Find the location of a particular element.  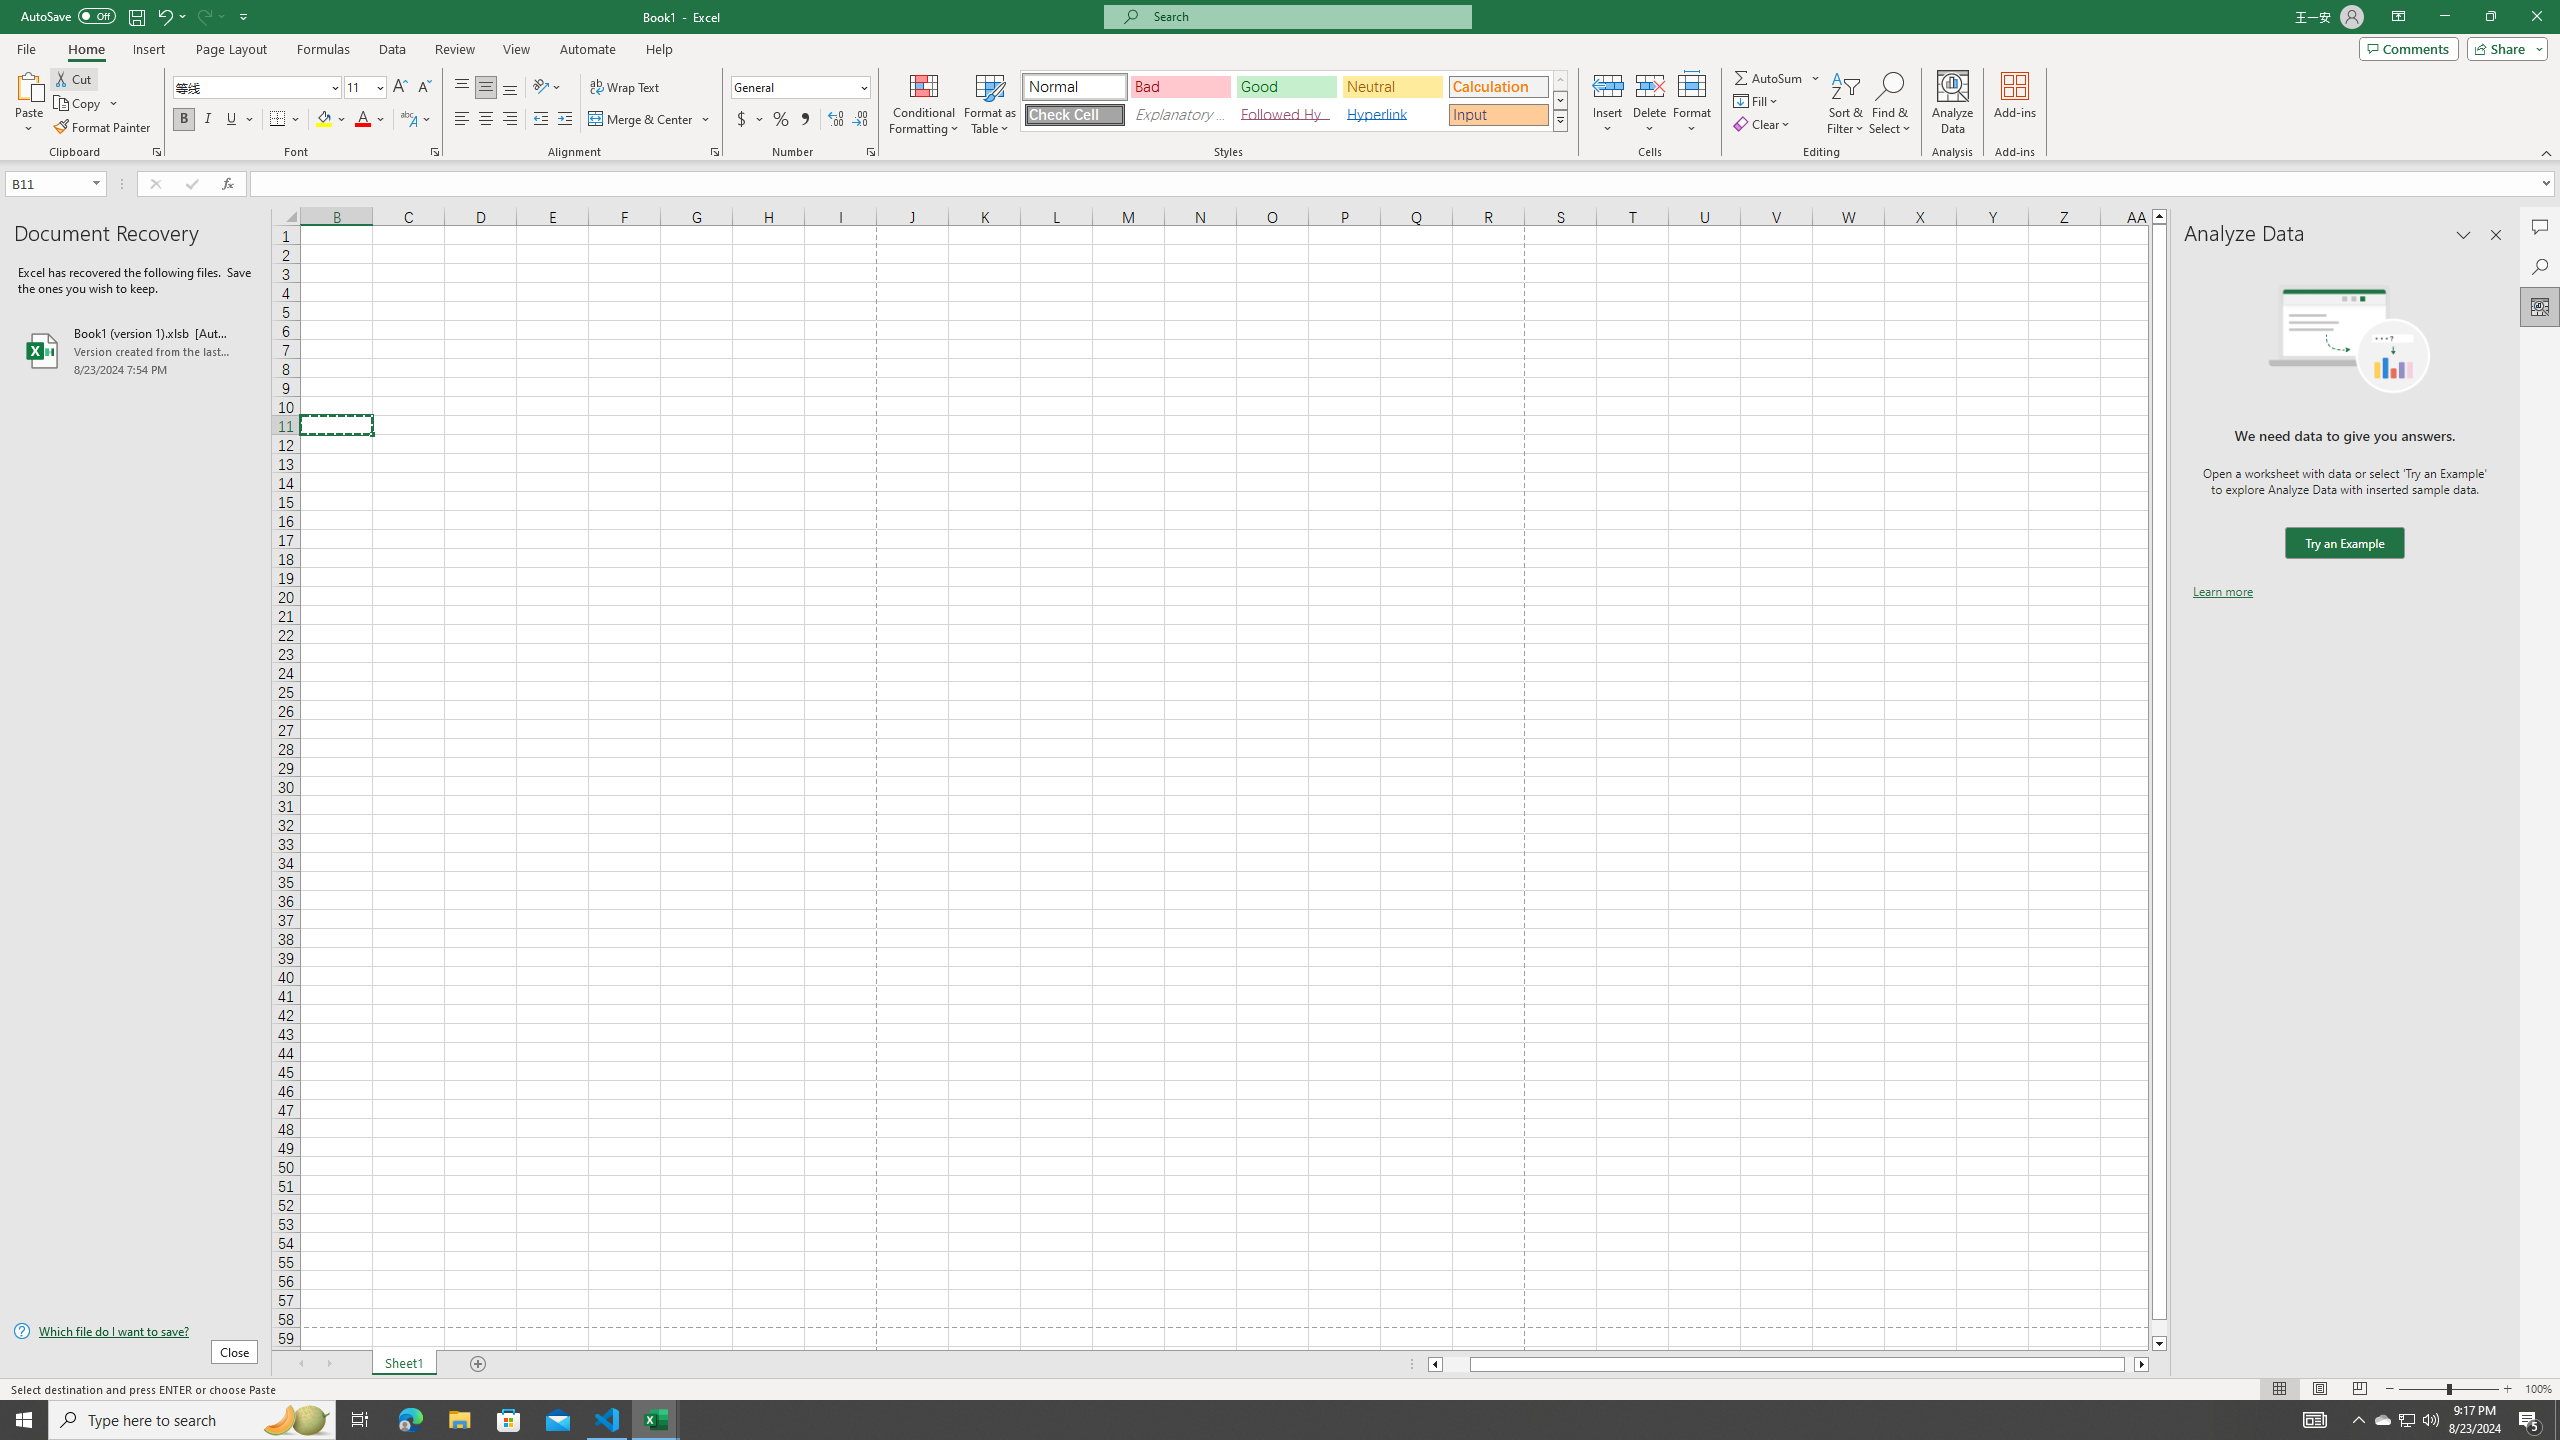

We need data to give you answers. Try an Example is located at coordinates (2344, 544).